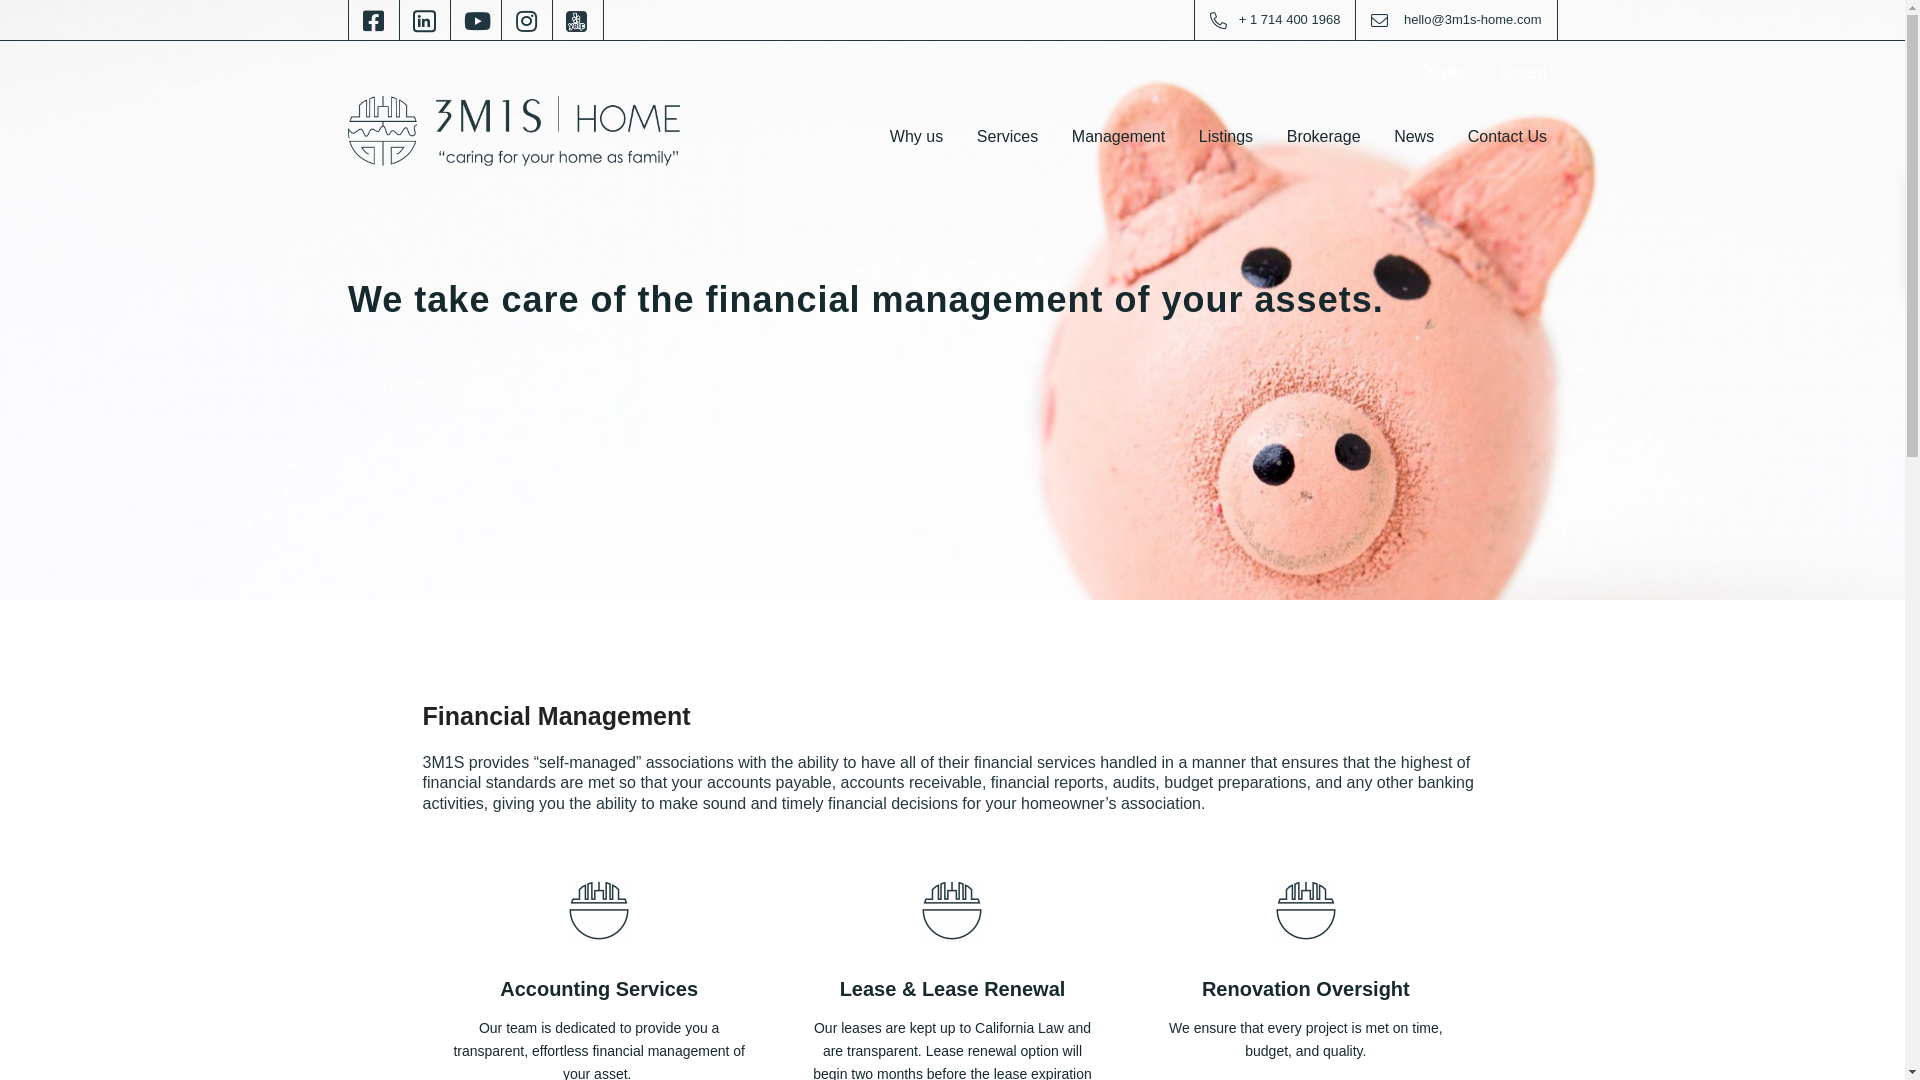 The image size is (1920, 1080). Describe the element at coordinates (1306, 910) in the screenshot. I see `bulletpoint3-01` at that location.